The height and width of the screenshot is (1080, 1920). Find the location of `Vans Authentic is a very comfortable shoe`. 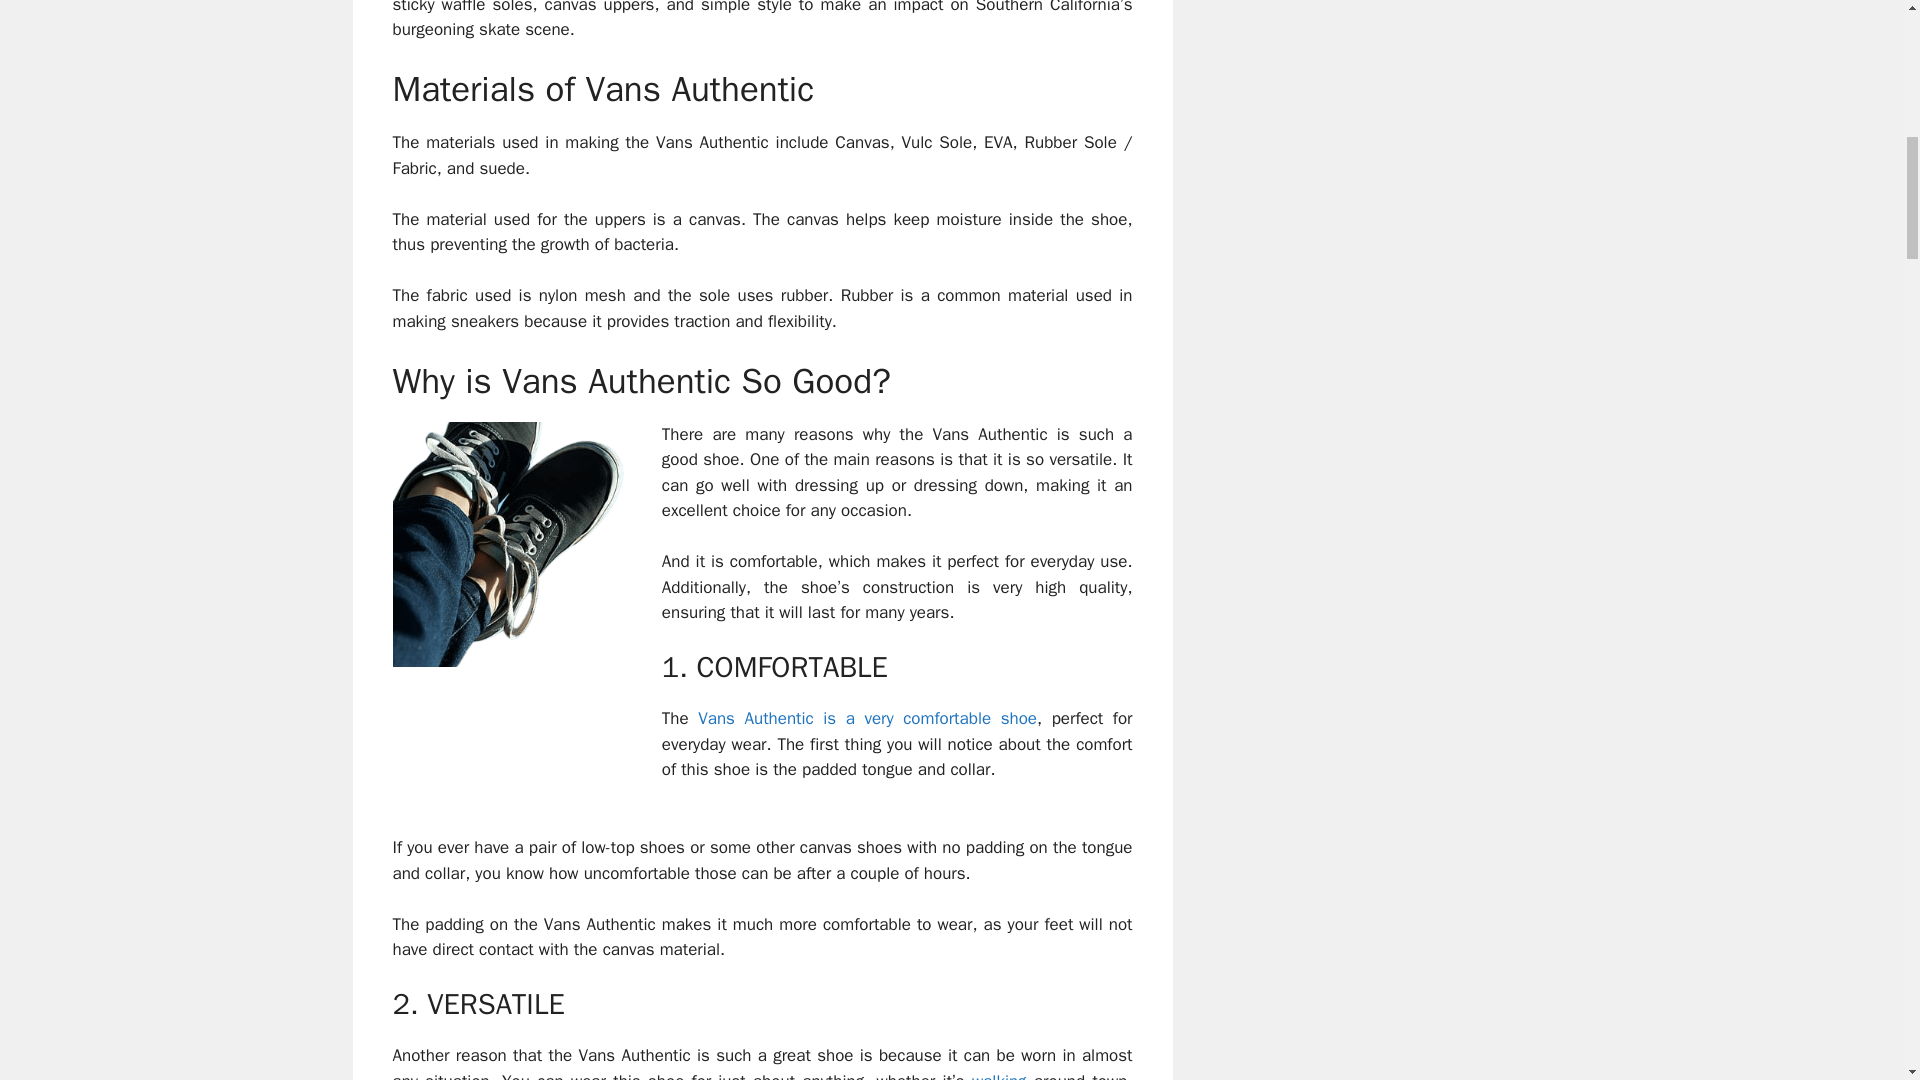

Vans Authentic is a very comfortable shoe is located at coordinates (867, 718).